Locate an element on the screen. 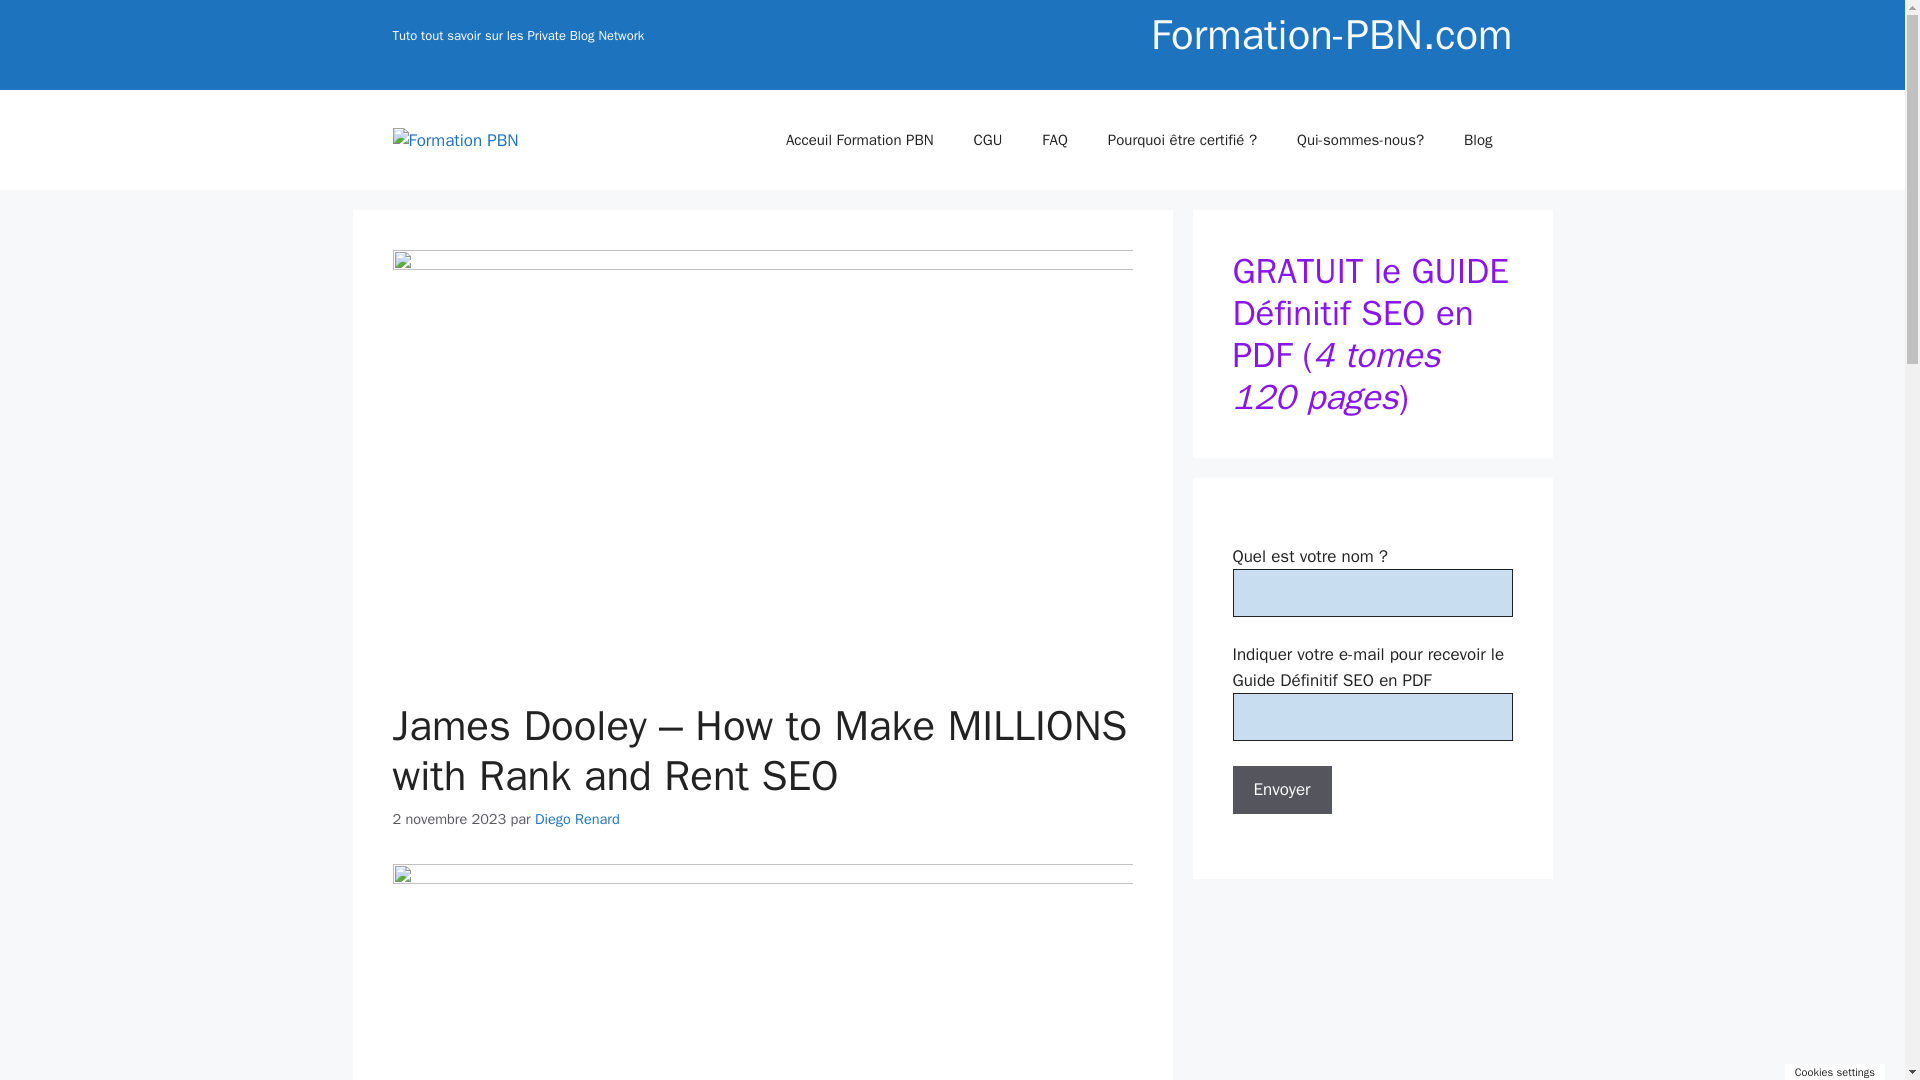  Envoyer is located at coordinates (1281, 790).